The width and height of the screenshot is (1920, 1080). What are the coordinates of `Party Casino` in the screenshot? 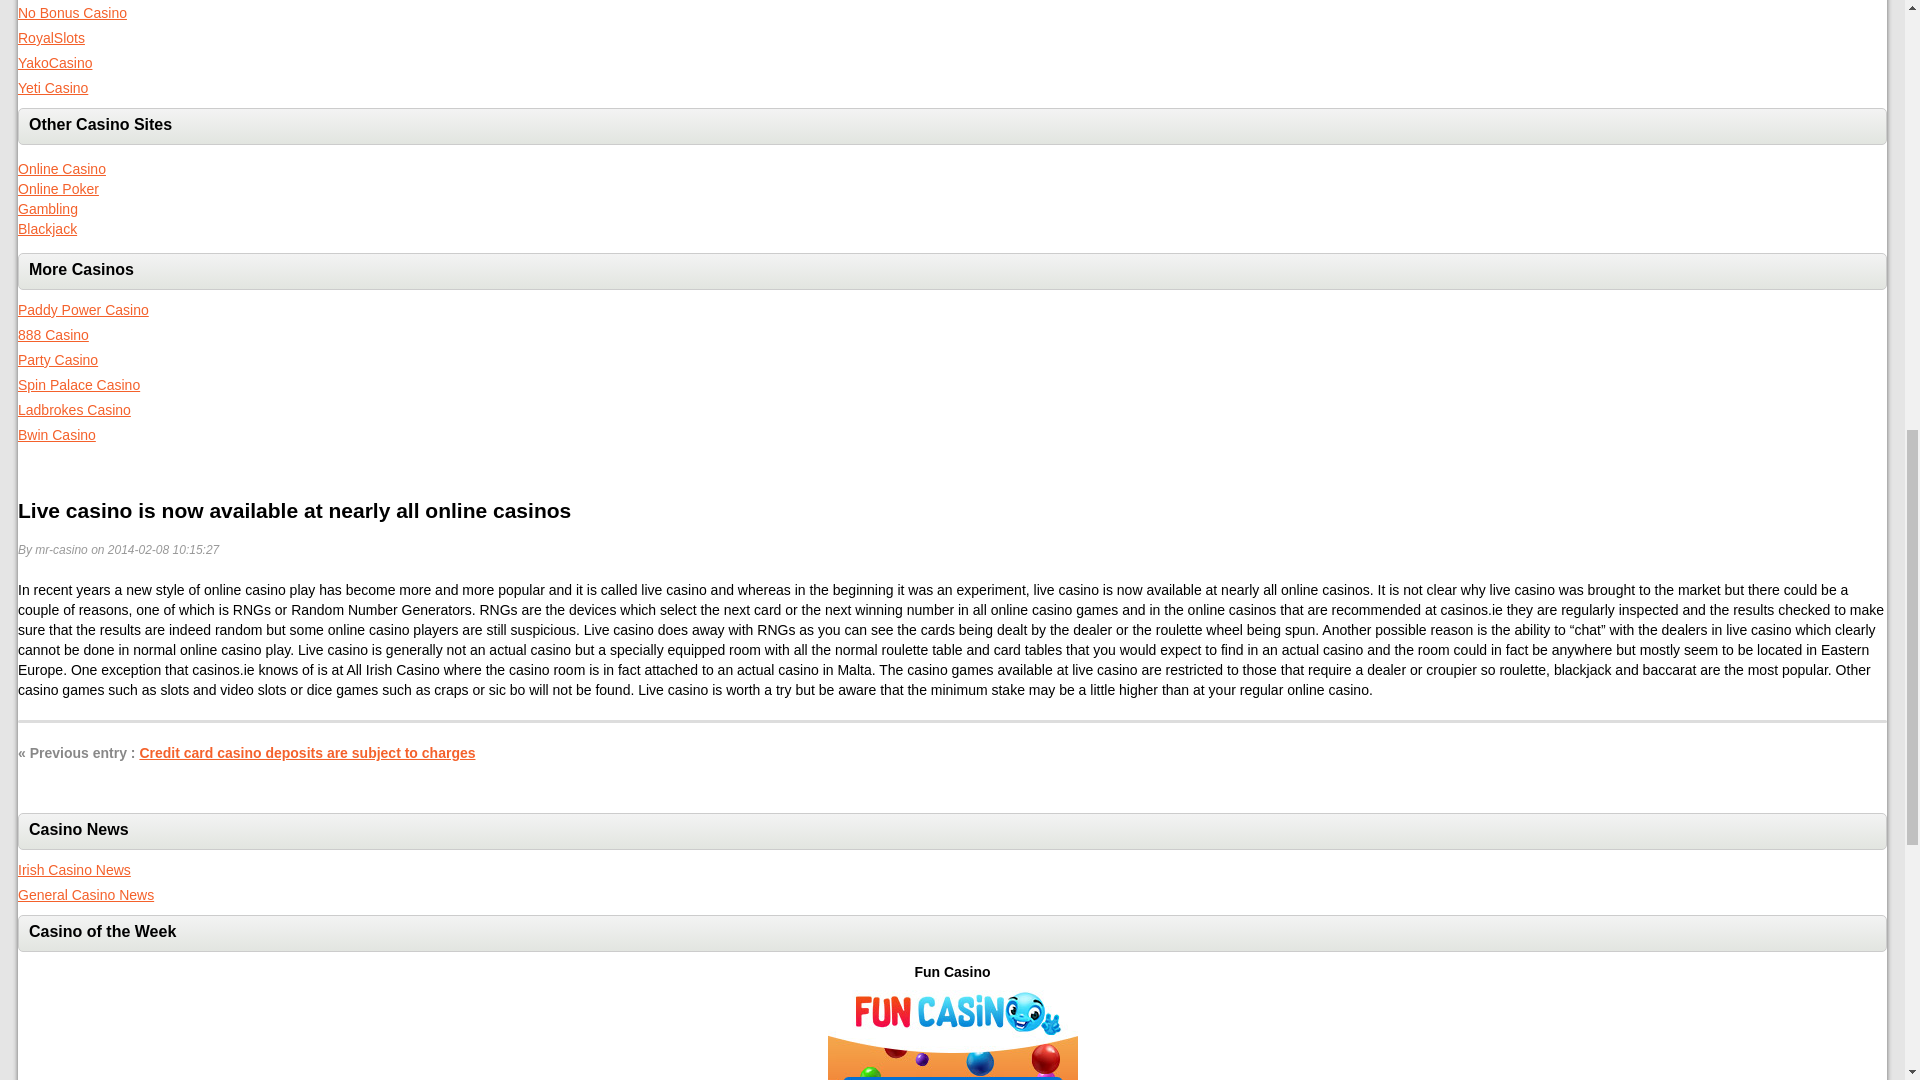 It's located at (57, 360).